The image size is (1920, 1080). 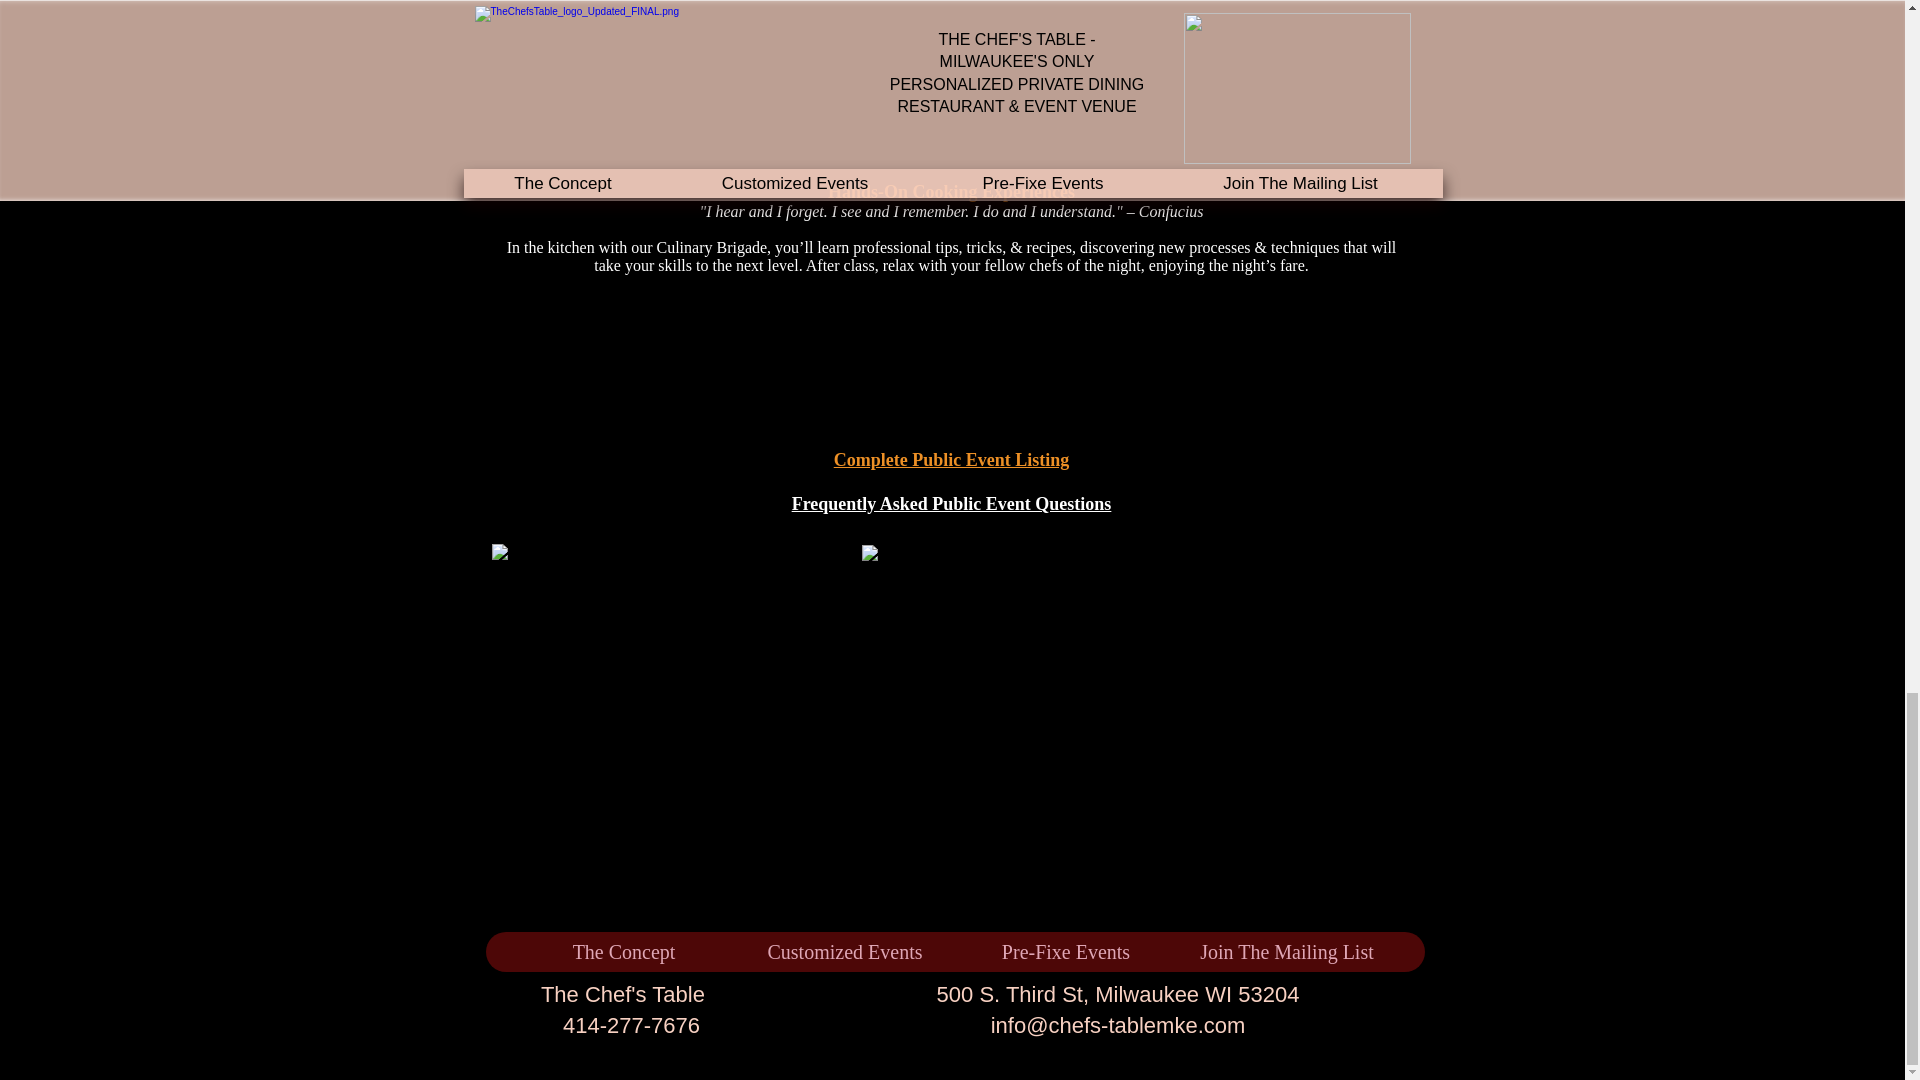 What do you see at coordinates (631, 1025) in the screenshot?
I see `414-277-7676` at bounding box center [631, 1025].